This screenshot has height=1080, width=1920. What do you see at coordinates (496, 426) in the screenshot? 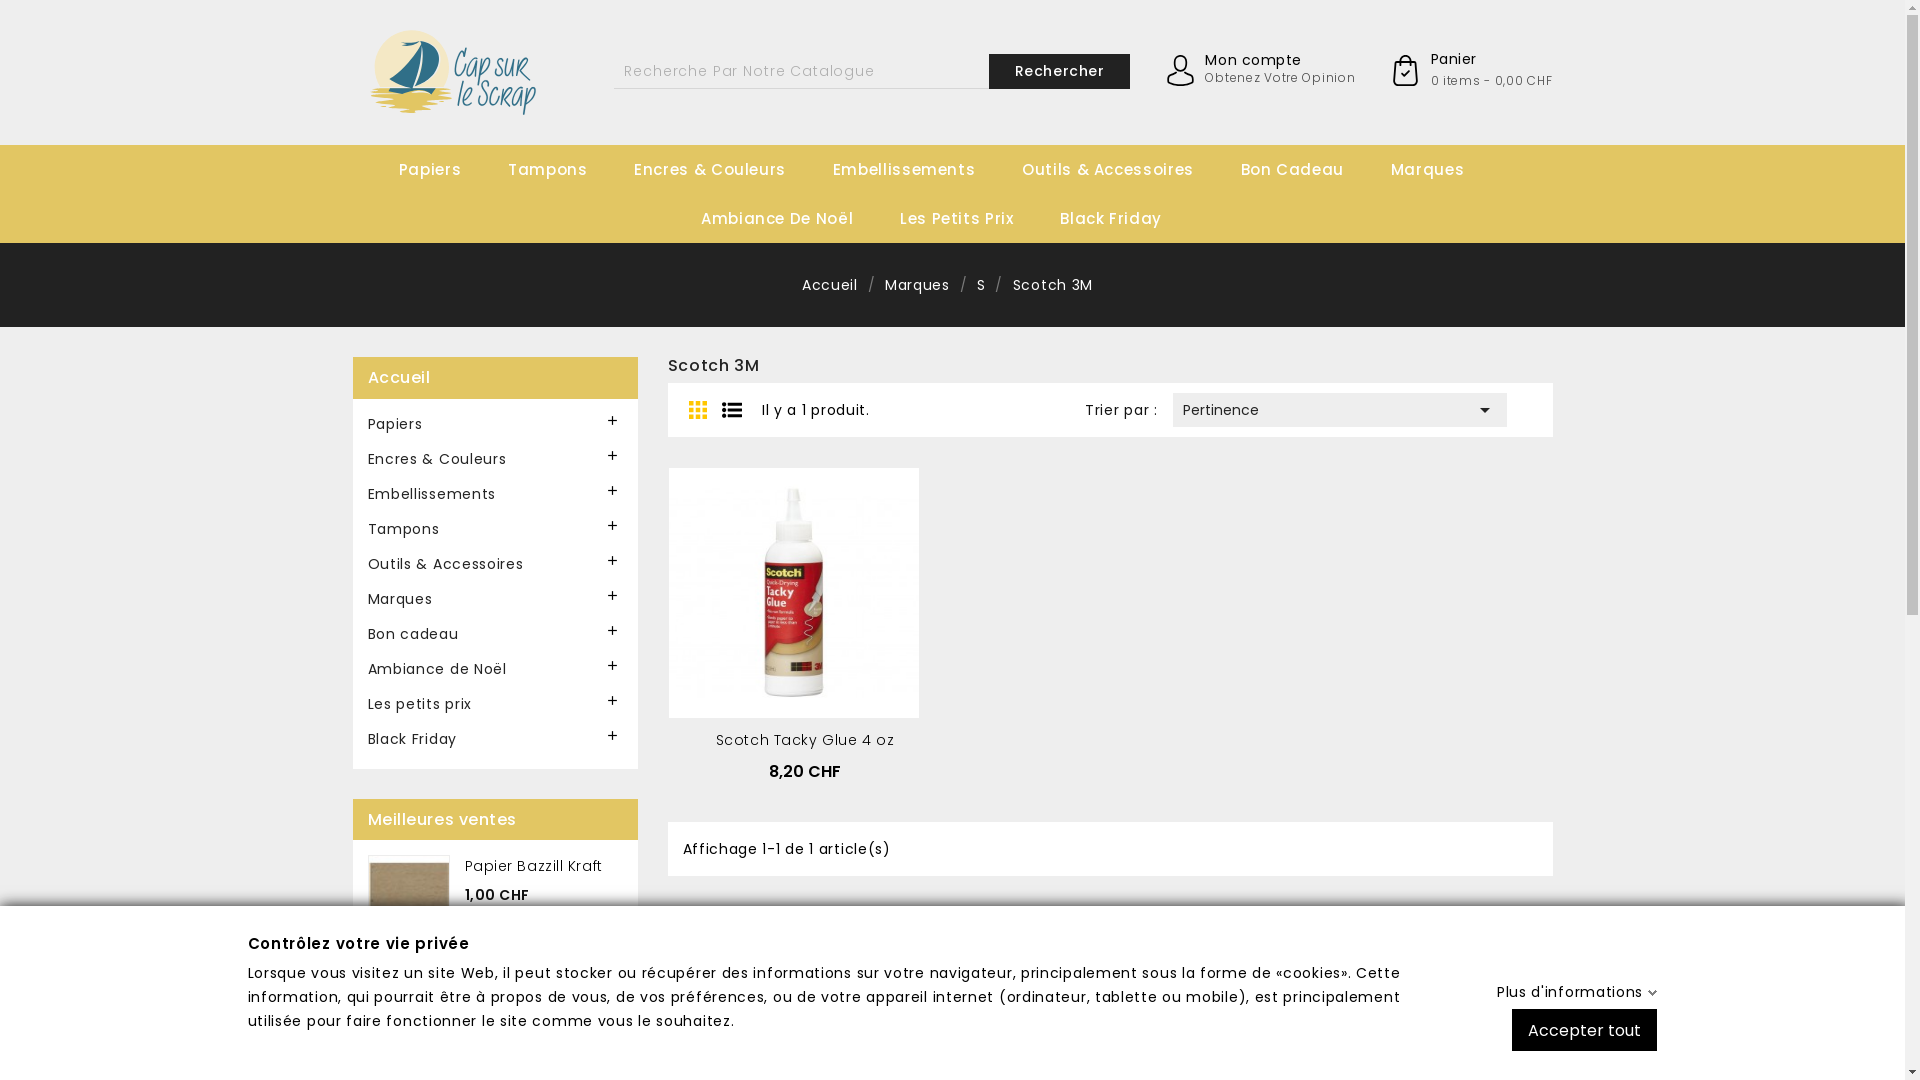
I see `Papiers` at bounding box center [496, 426].